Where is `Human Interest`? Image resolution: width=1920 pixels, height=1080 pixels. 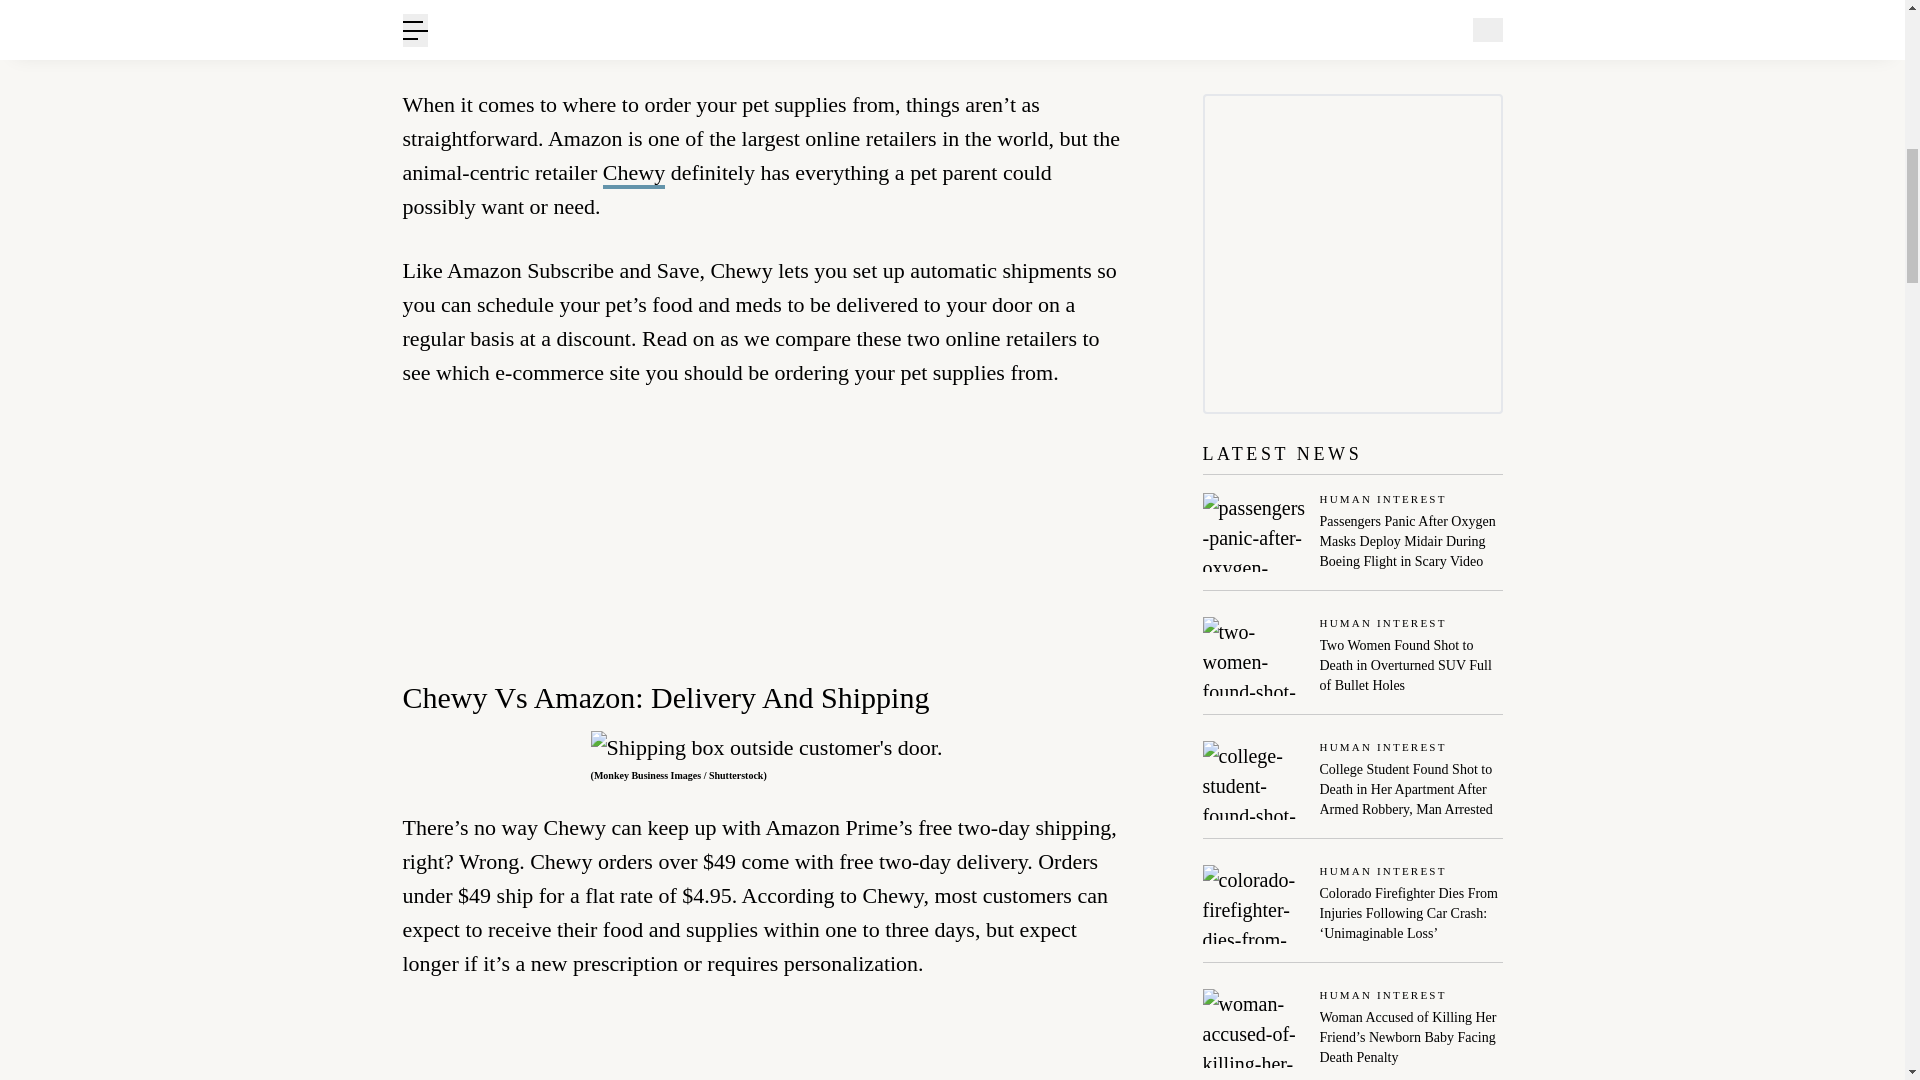 Human Interest is located at coordinates (1412, 624).